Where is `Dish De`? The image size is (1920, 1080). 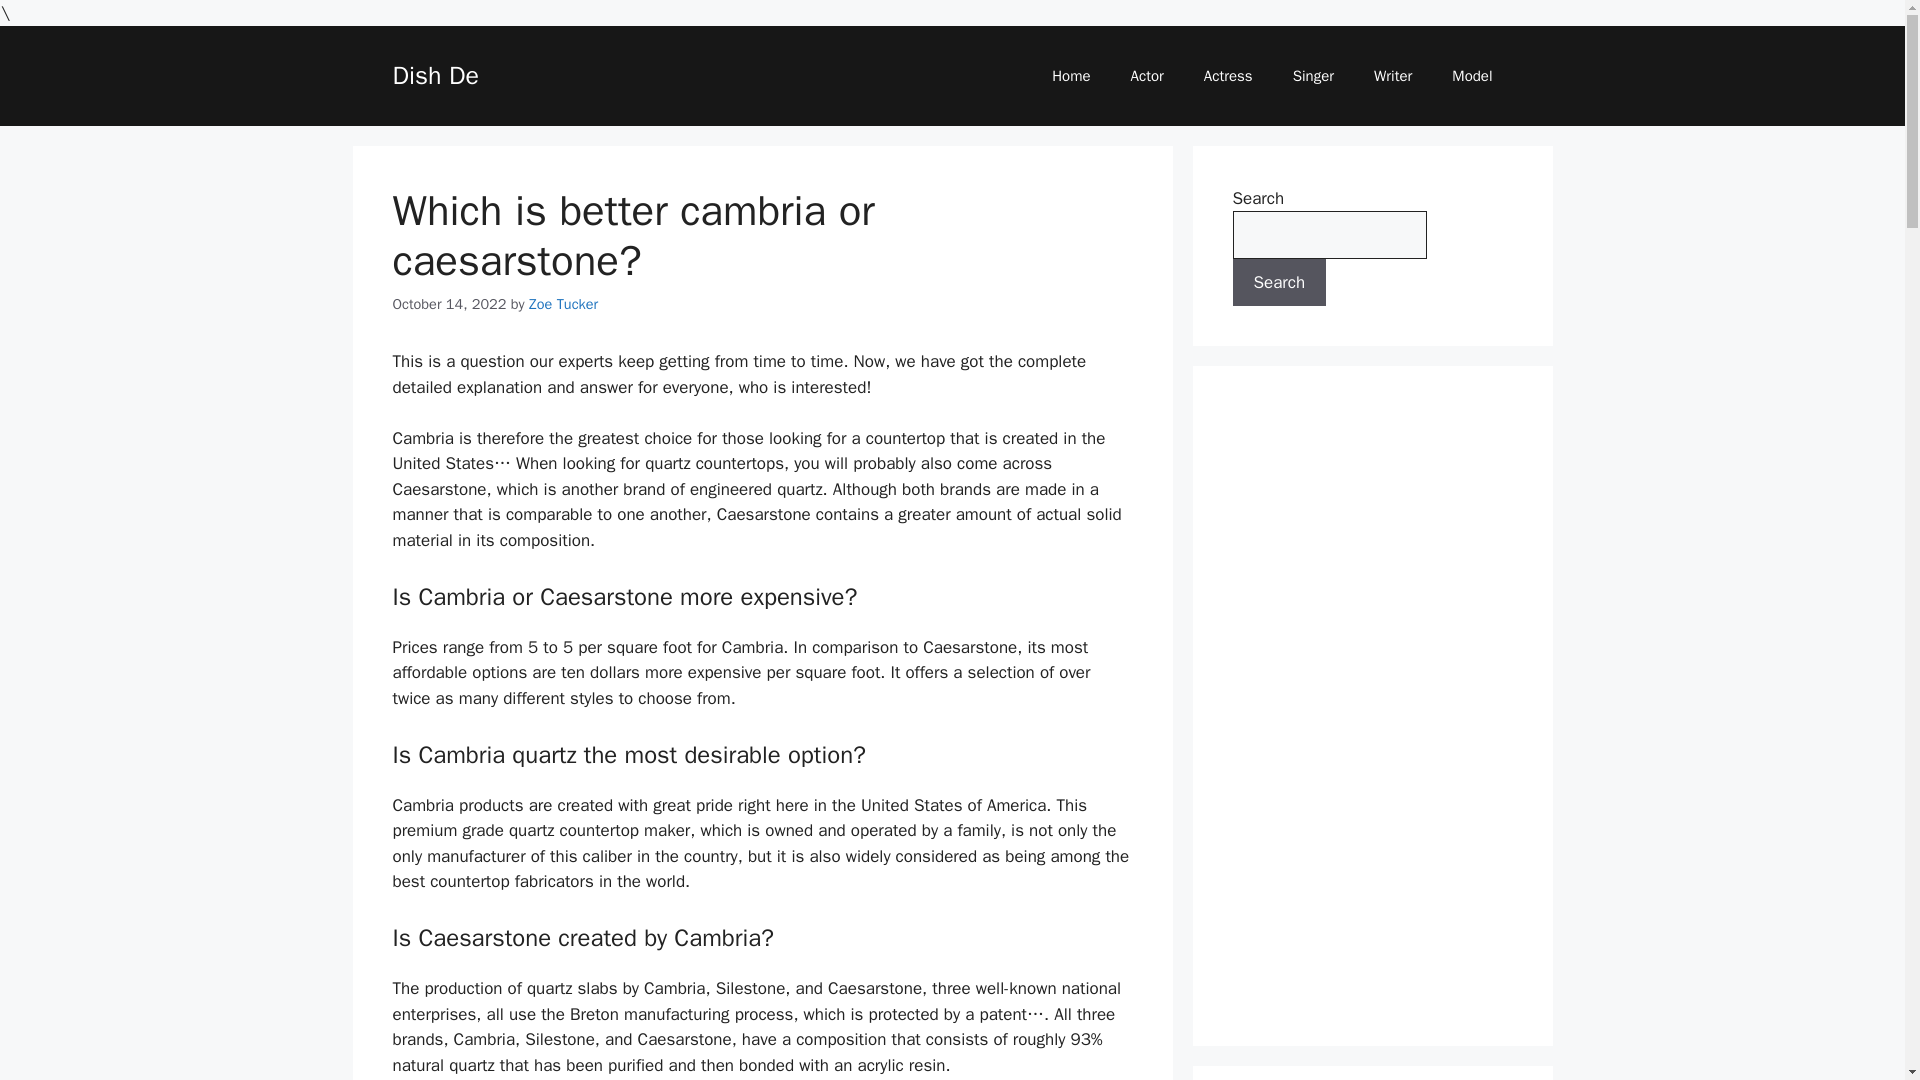
Dish De is located at coordinates (434, 75).